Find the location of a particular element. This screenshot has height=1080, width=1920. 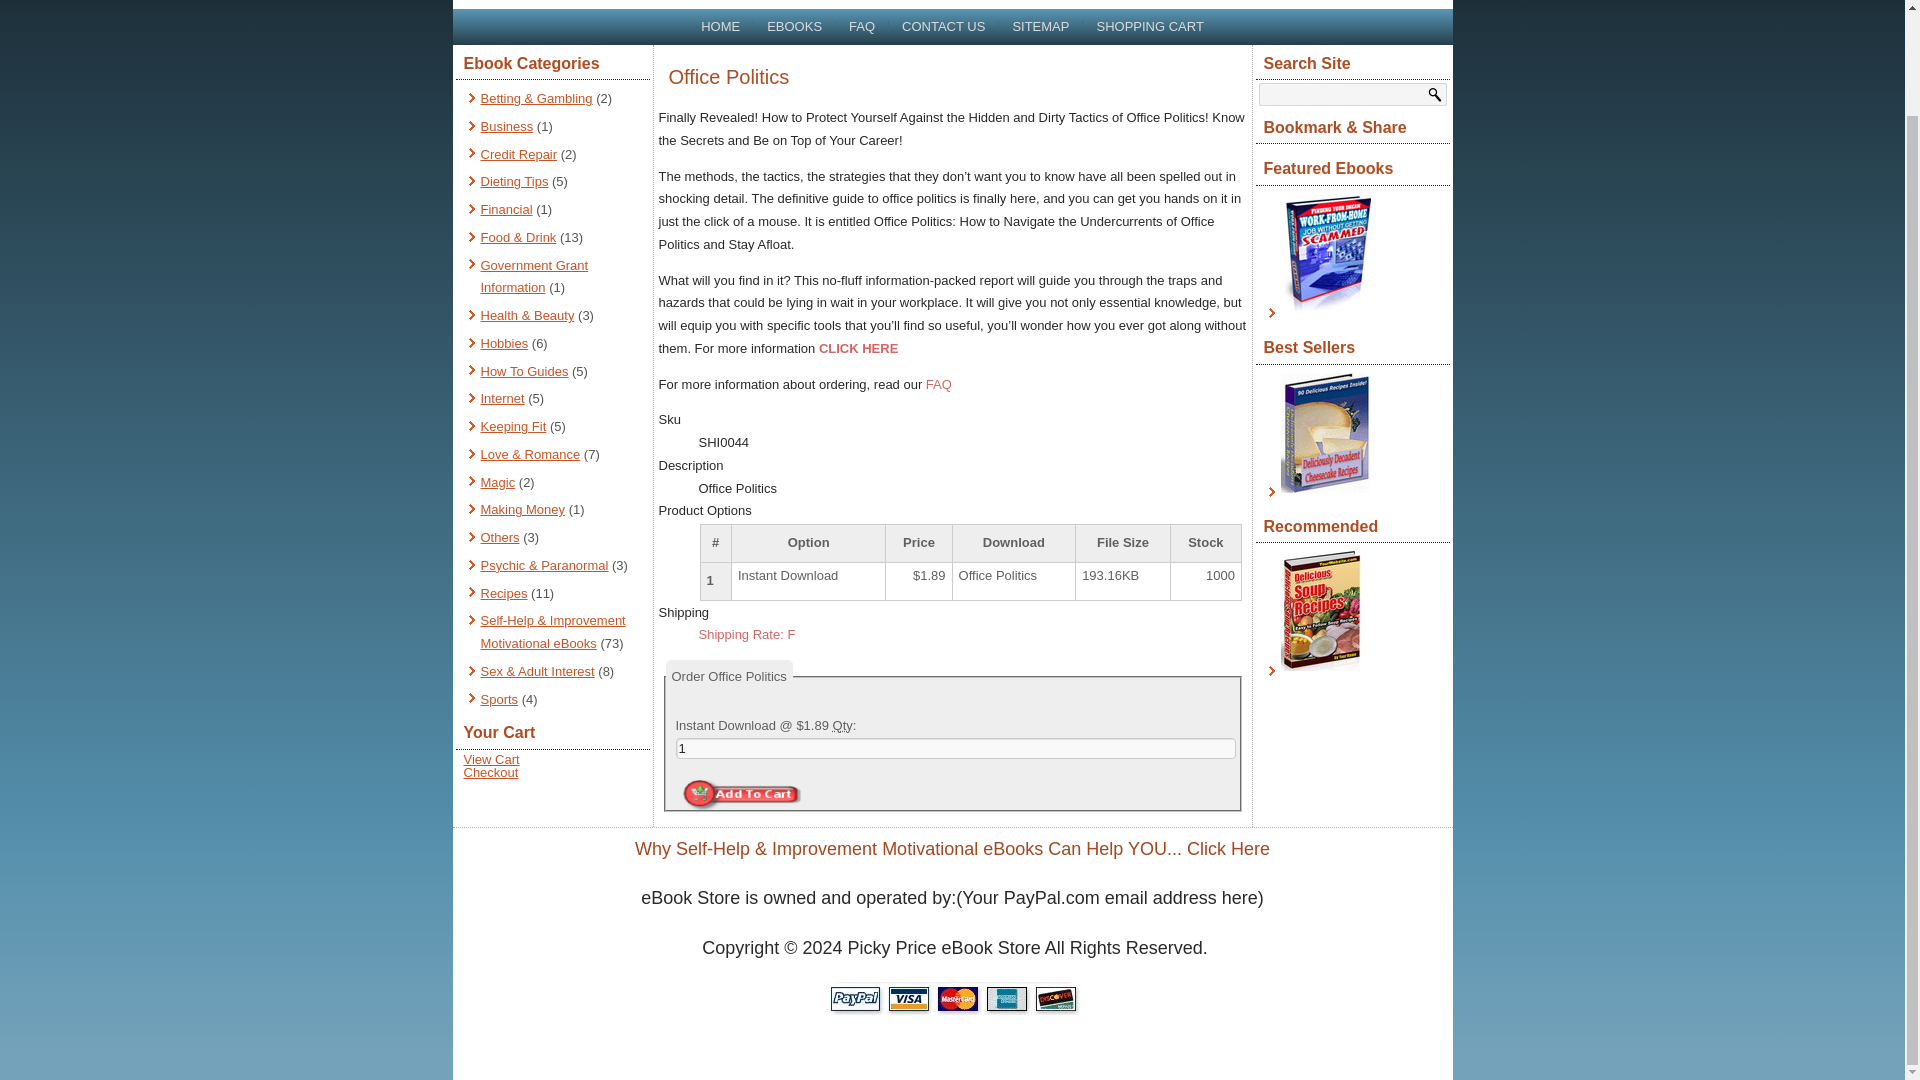

Government Grant Information is located at coordinates (534, 276).